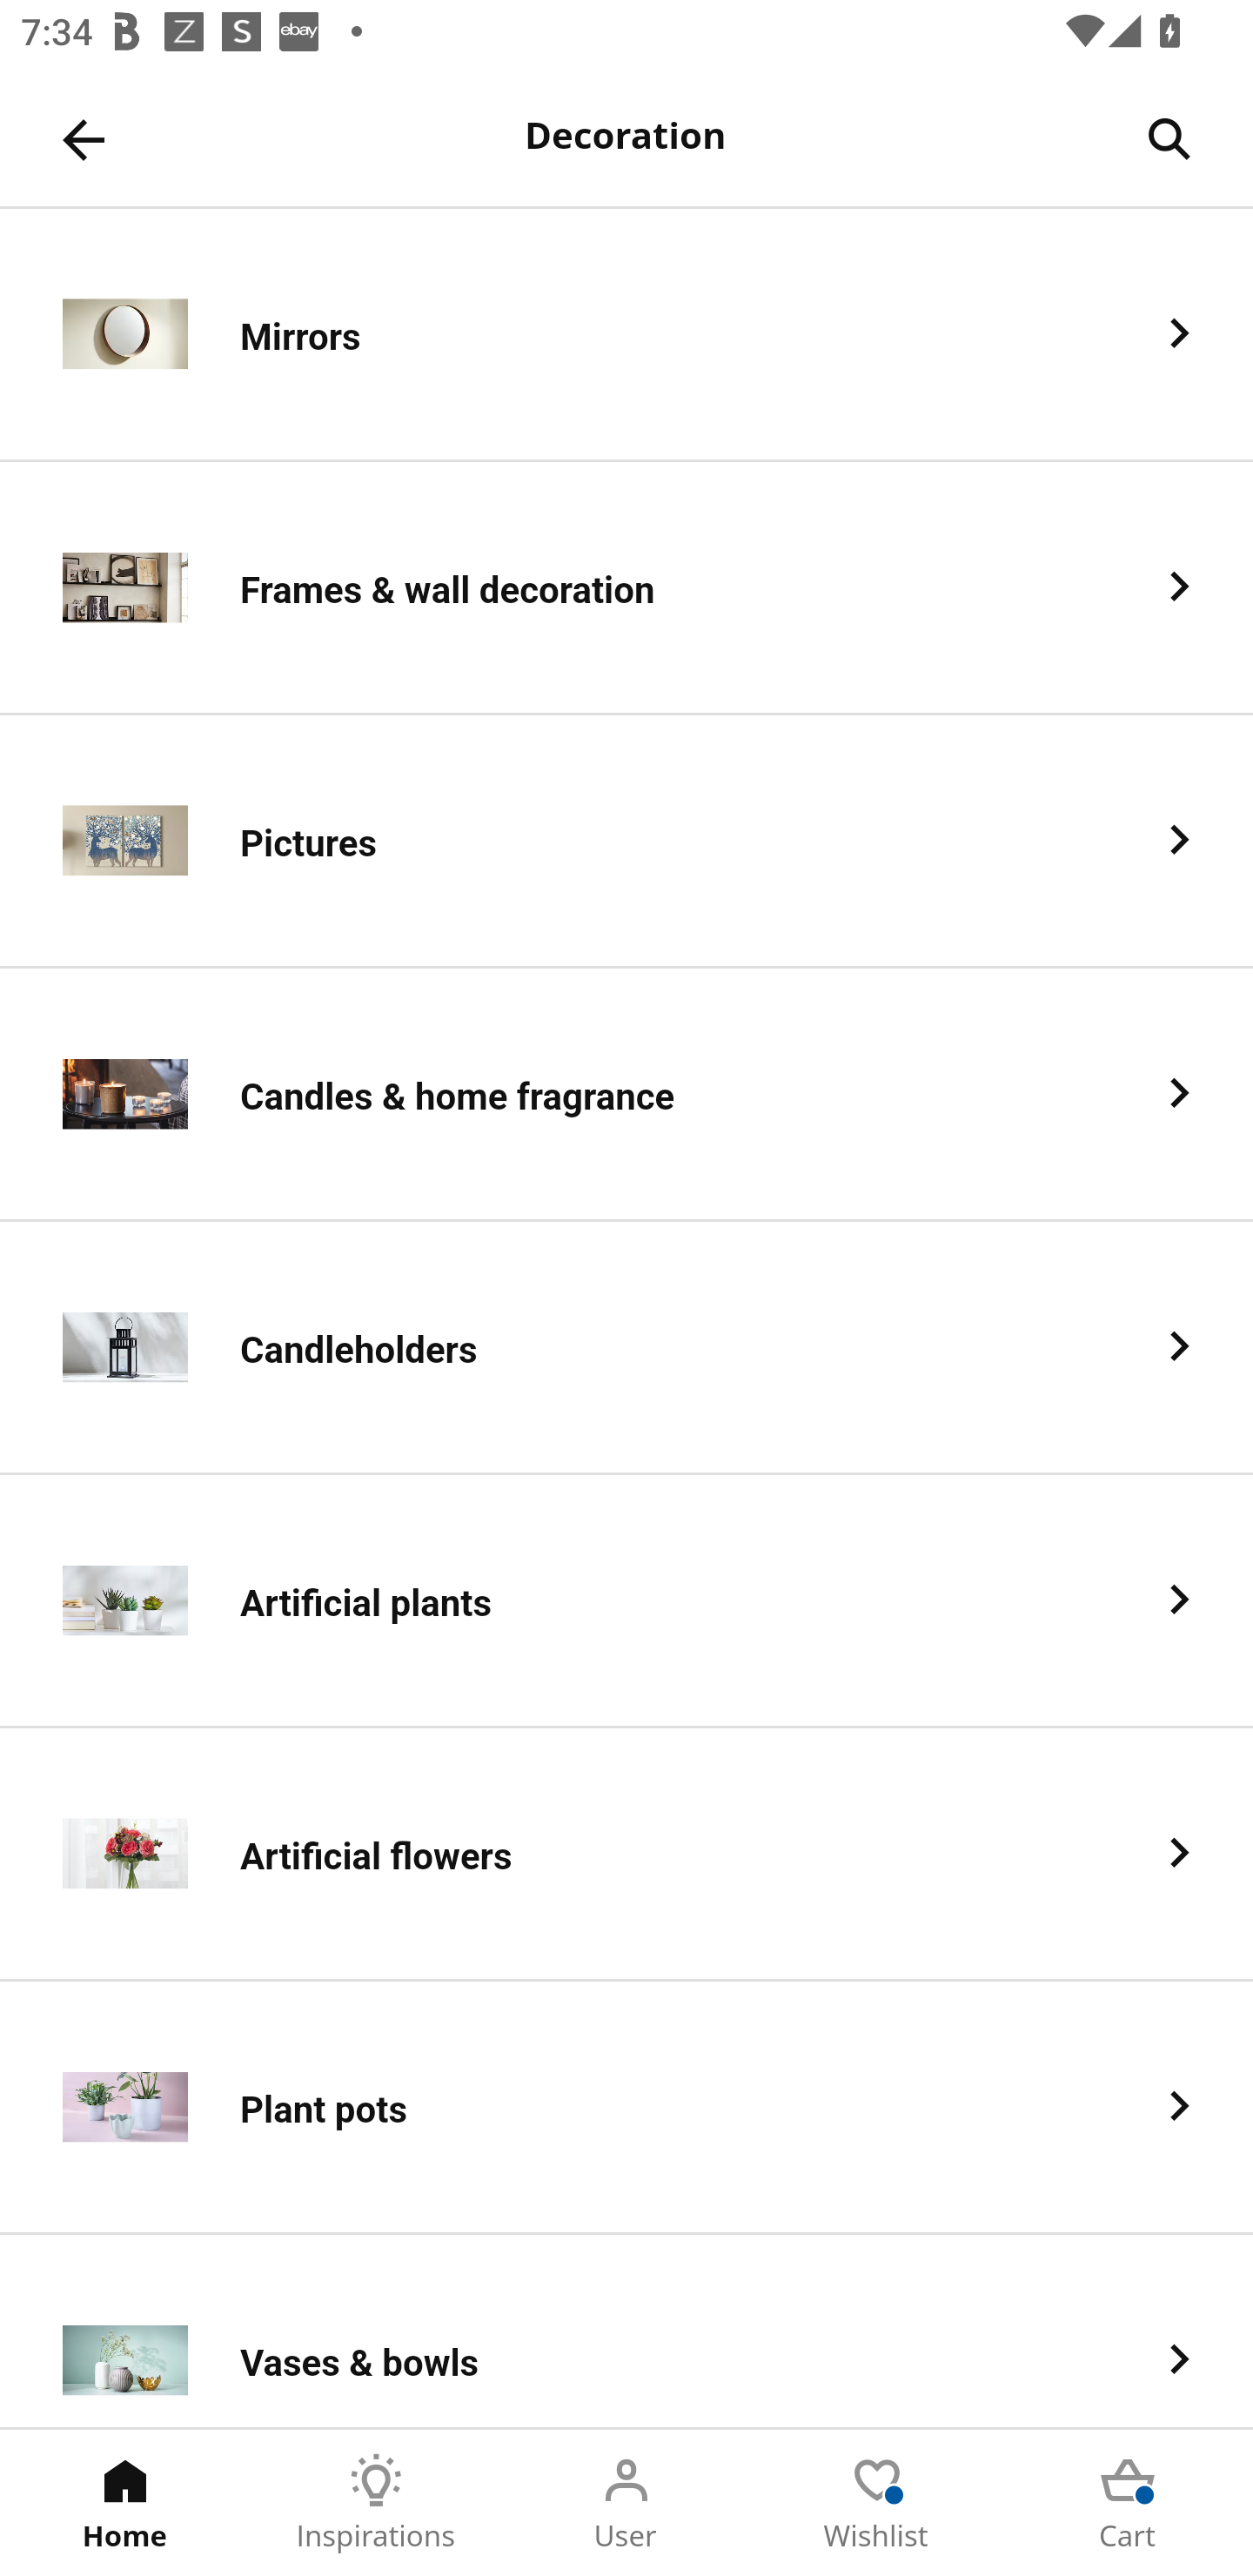  What do you see at coordinates (376, 2503) in the screenshot?
I see `Inspirations
Tab 2 of 5` at bounding box center [376, 2503].